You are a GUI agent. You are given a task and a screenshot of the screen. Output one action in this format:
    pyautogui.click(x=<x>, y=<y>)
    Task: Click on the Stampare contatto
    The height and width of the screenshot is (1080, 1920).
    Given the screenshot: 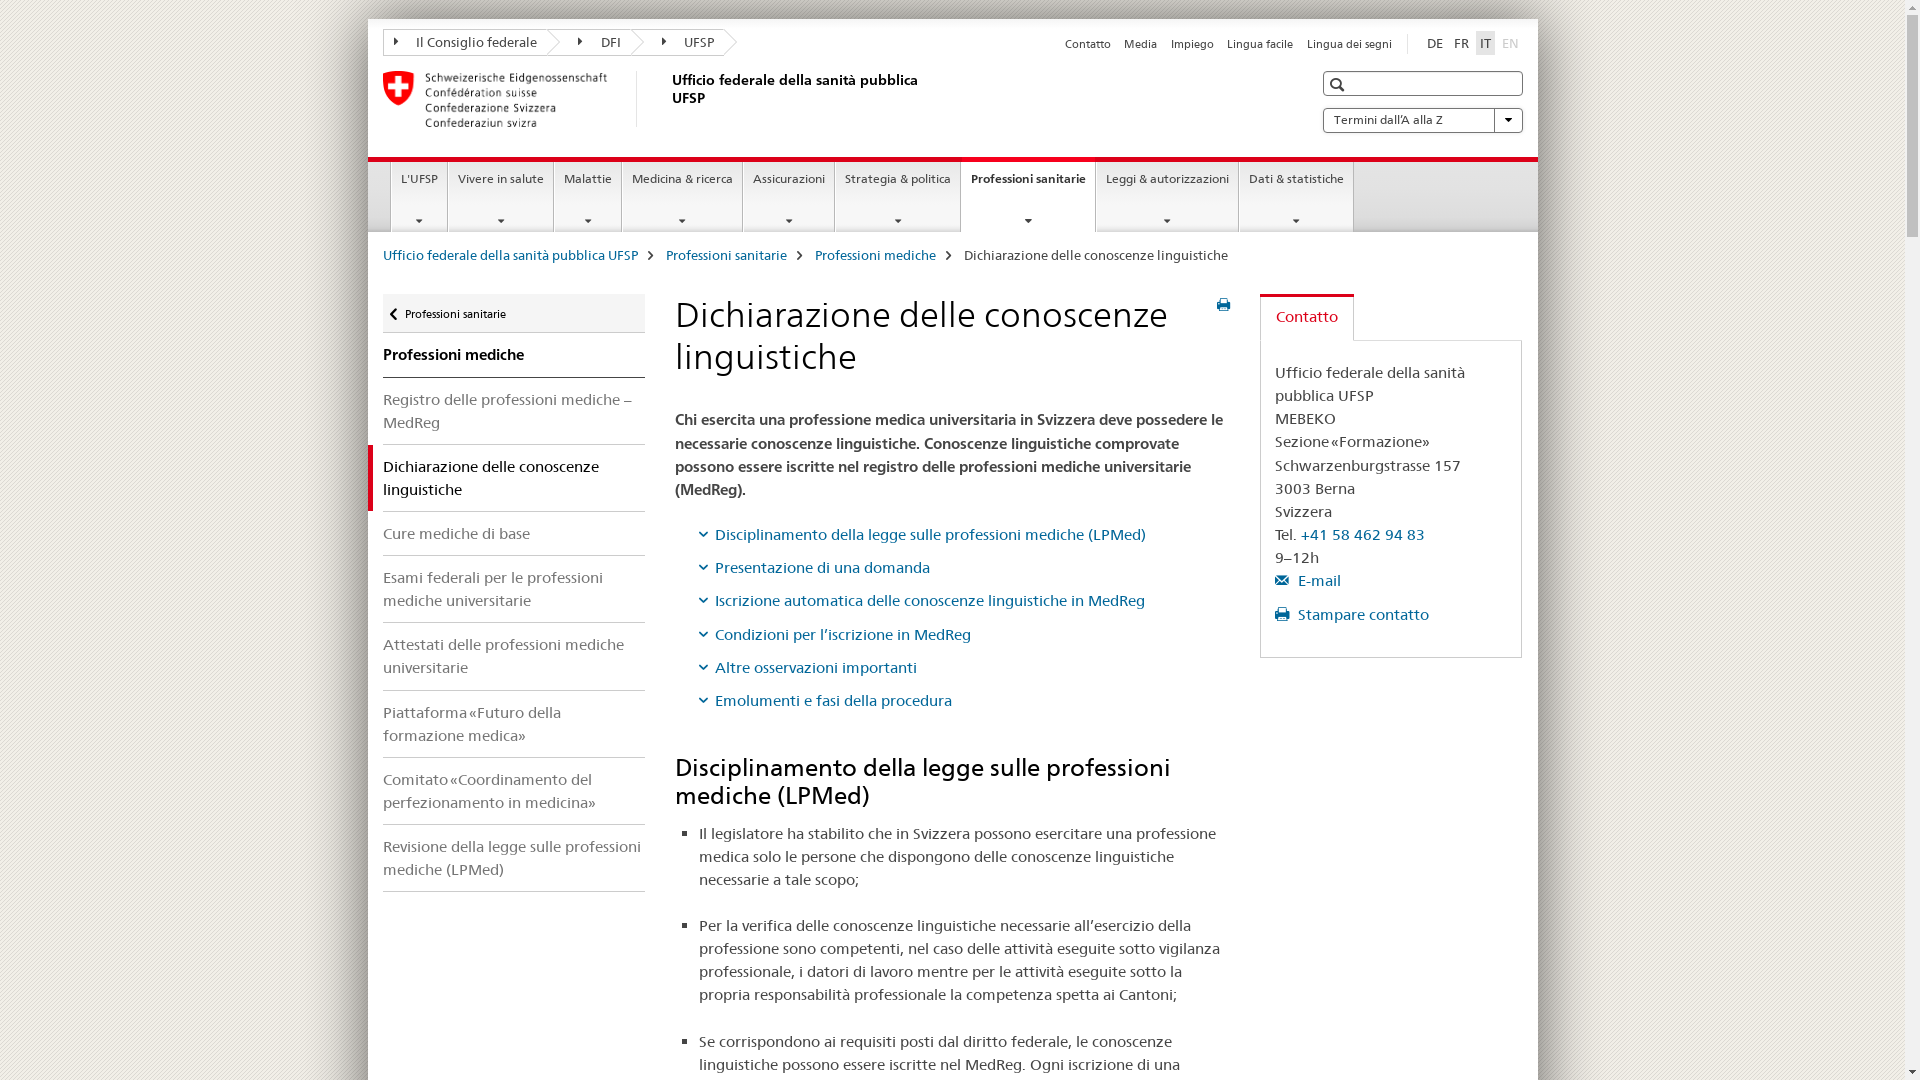 What is the action you would take?
    pyautogui.click(x=1352, y=614)
    